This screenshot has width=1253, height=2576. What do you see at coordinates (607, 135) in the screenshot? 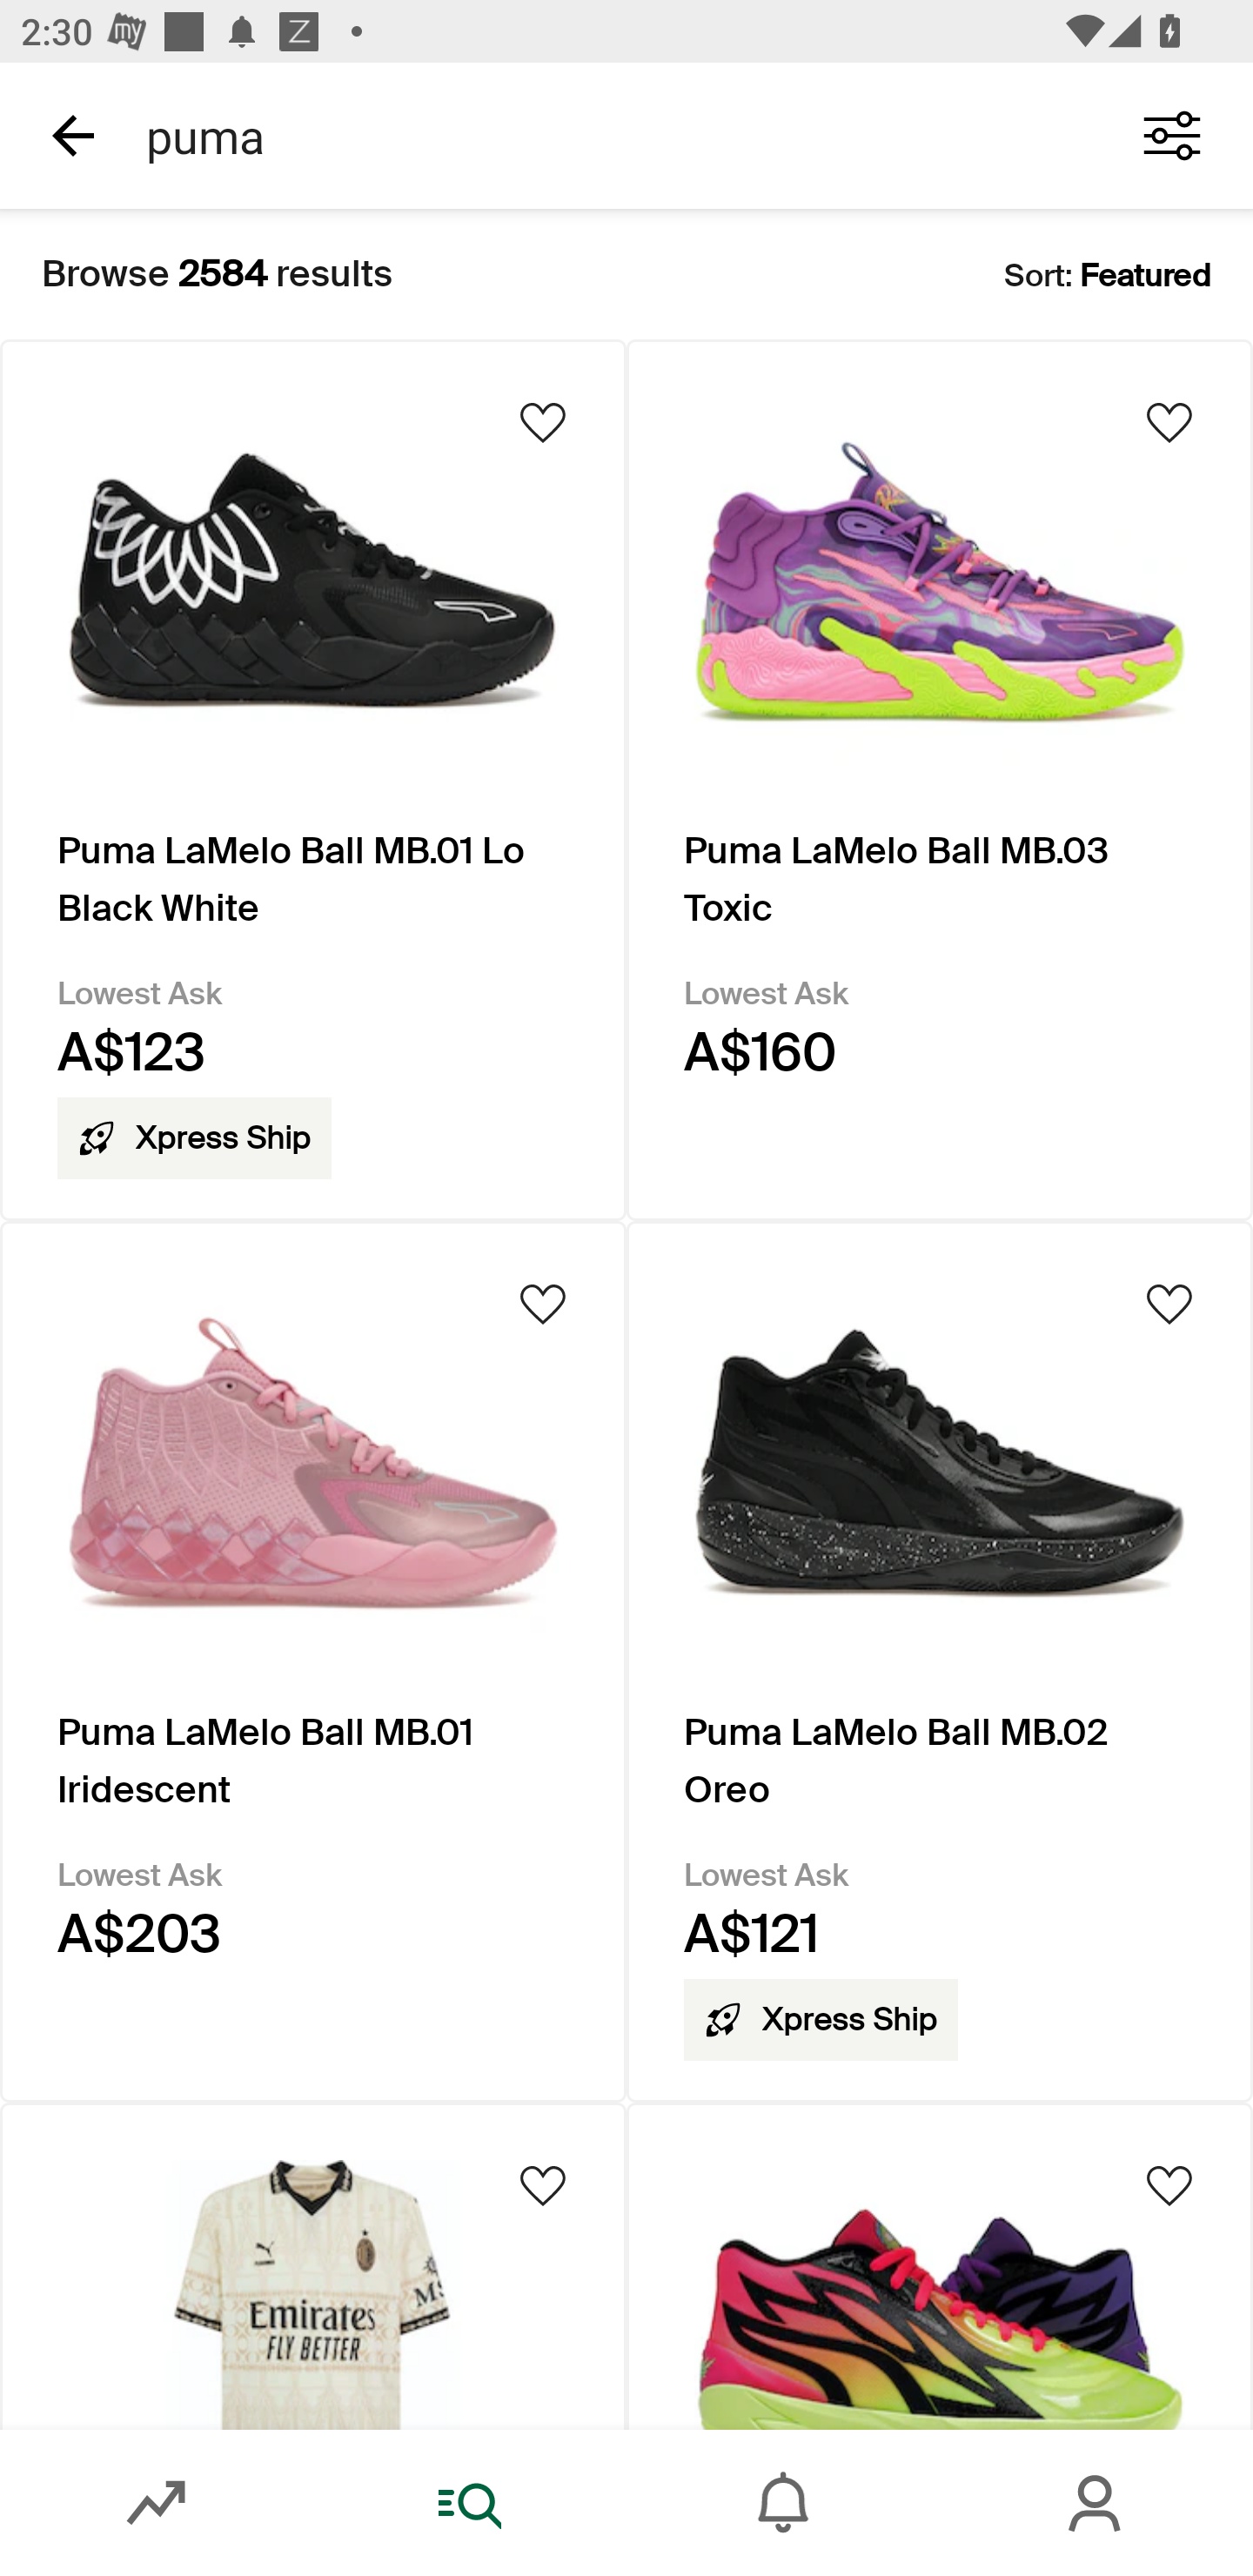
I see `puma` at bounding box center [607, 135].